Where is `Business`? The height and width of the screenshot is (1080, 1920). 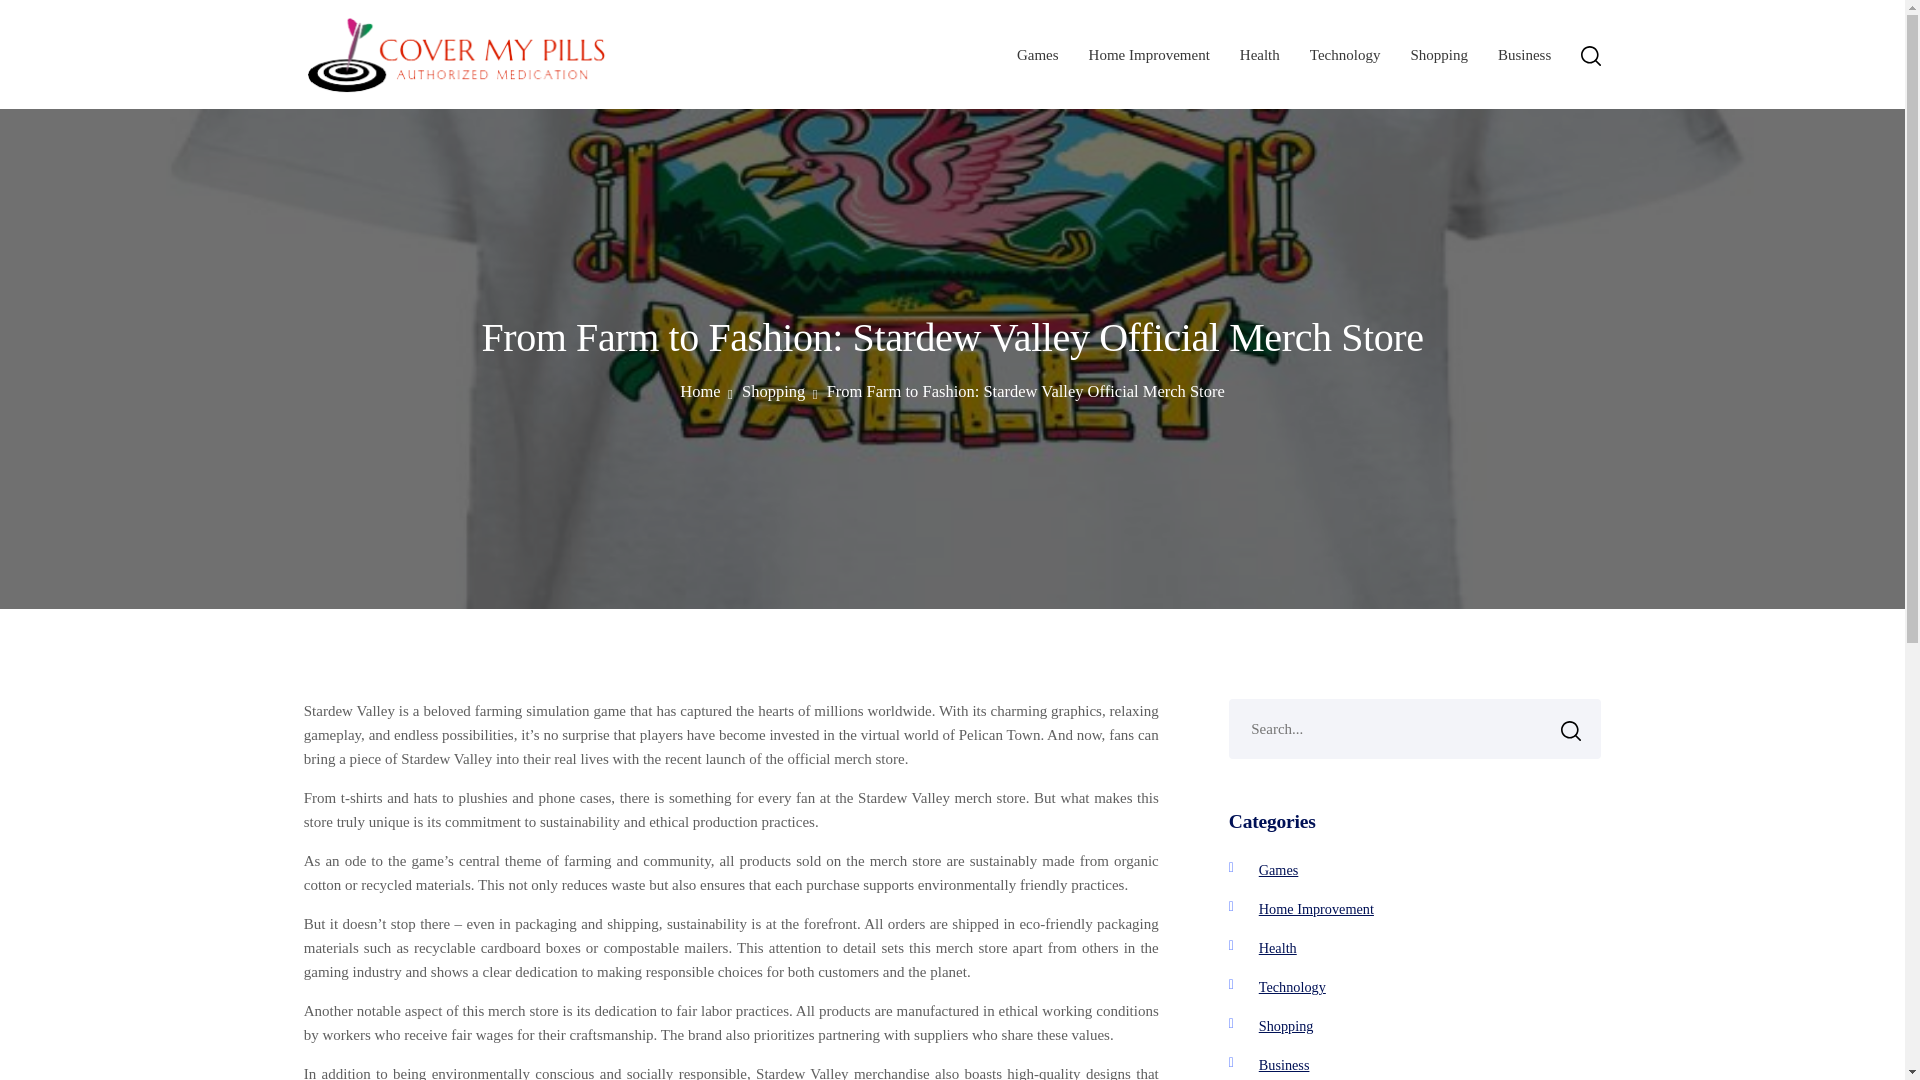 Business is located at coordinates (1524, 54).